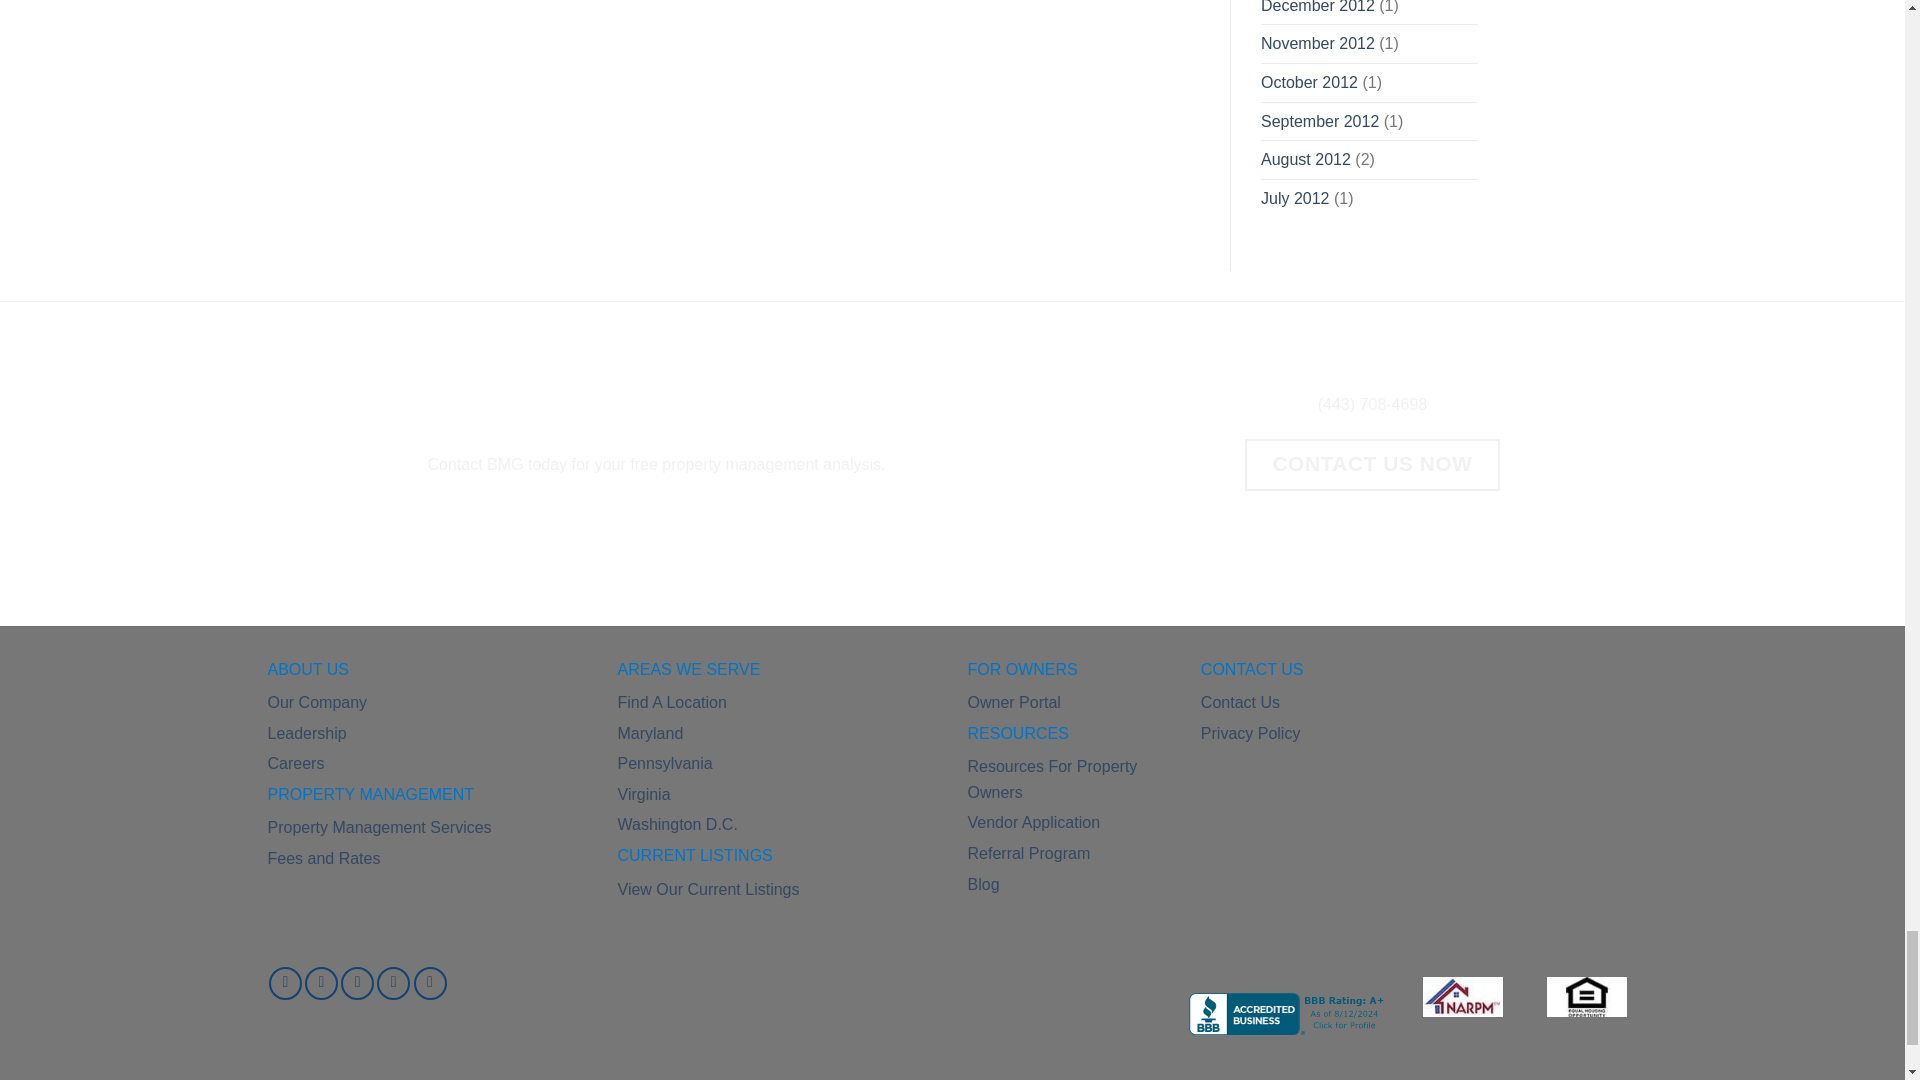 Image resolution: width=1920 pixels, height=1080 pixels. Describe the element at coordinates (393, 983) in the screenshot. I see `Follow on LinkedIn` at that location.